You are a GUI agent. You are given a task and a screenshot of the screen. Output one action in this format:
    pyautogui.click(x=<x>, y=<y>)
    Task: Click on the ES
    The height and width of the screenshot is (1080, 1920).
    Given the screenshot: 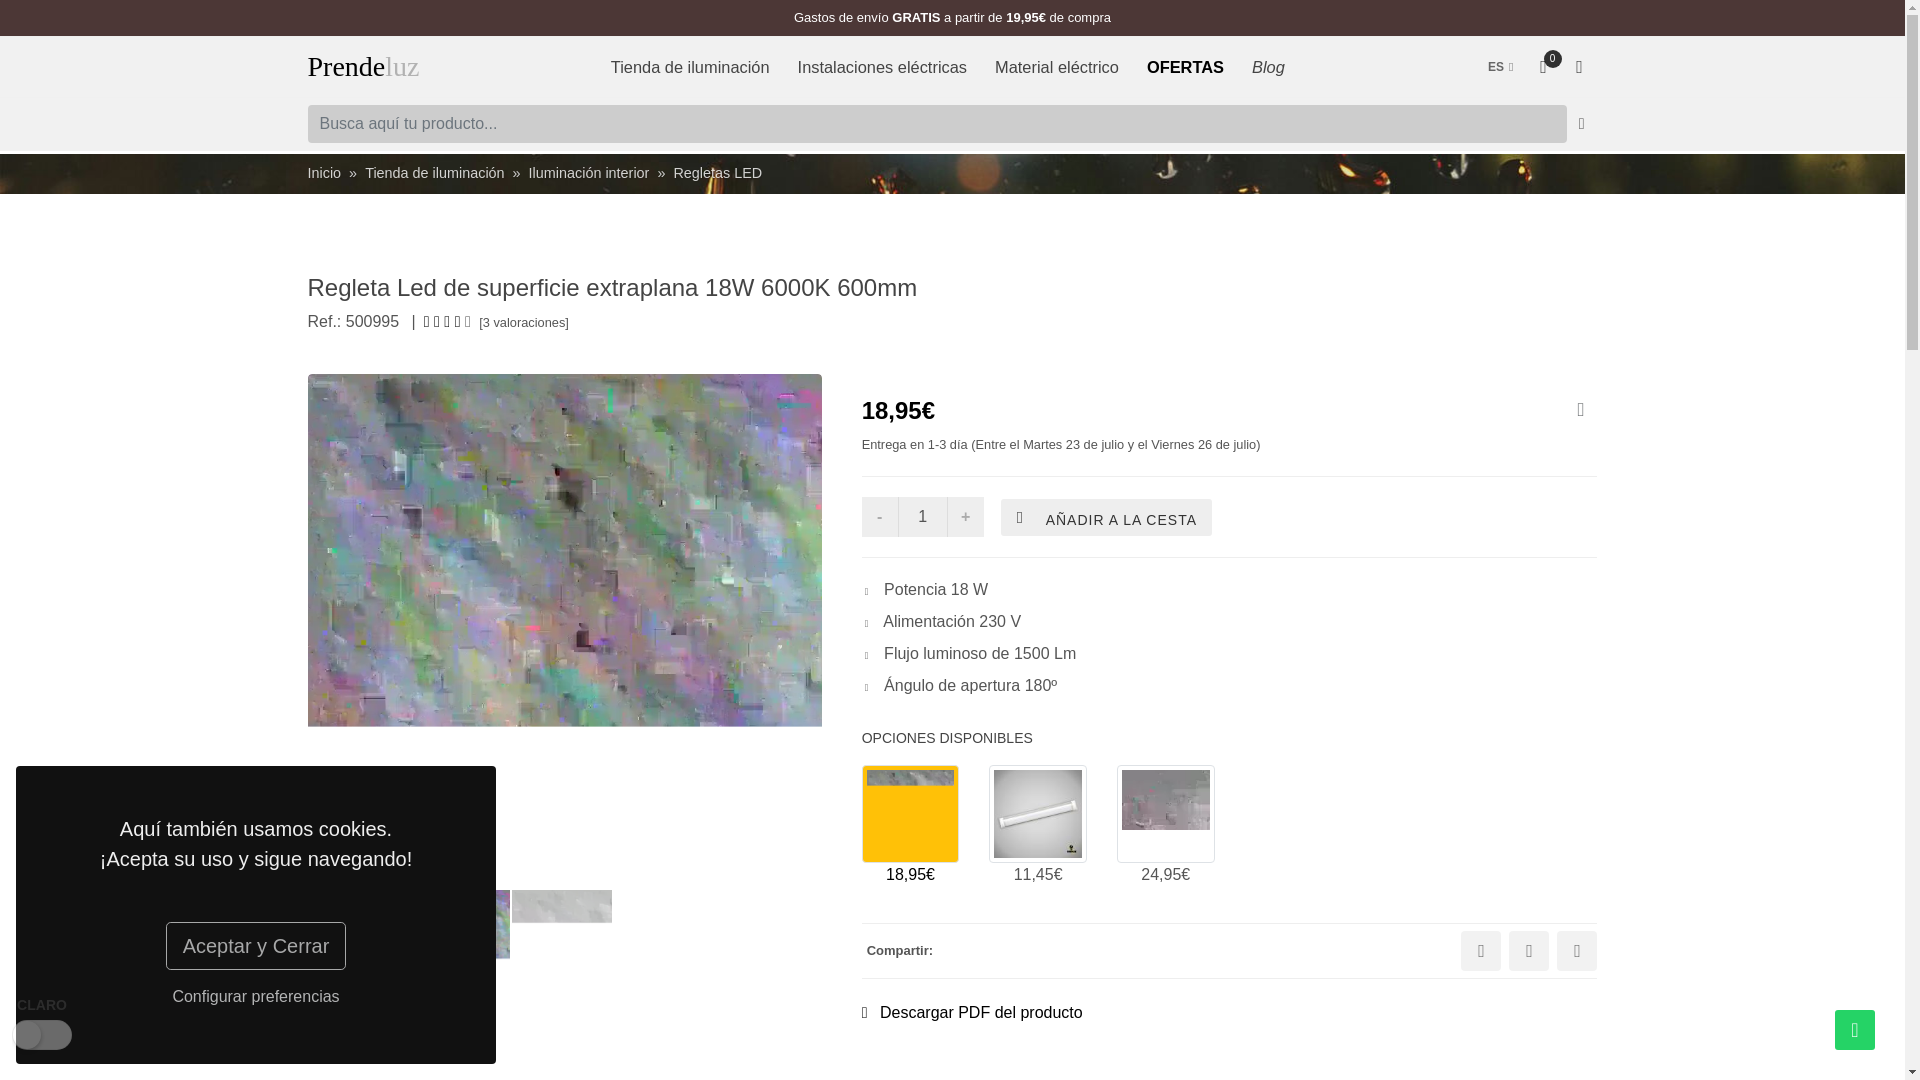 What is the action you would take?
    pyautogui.click(x=1500, y=66)
    